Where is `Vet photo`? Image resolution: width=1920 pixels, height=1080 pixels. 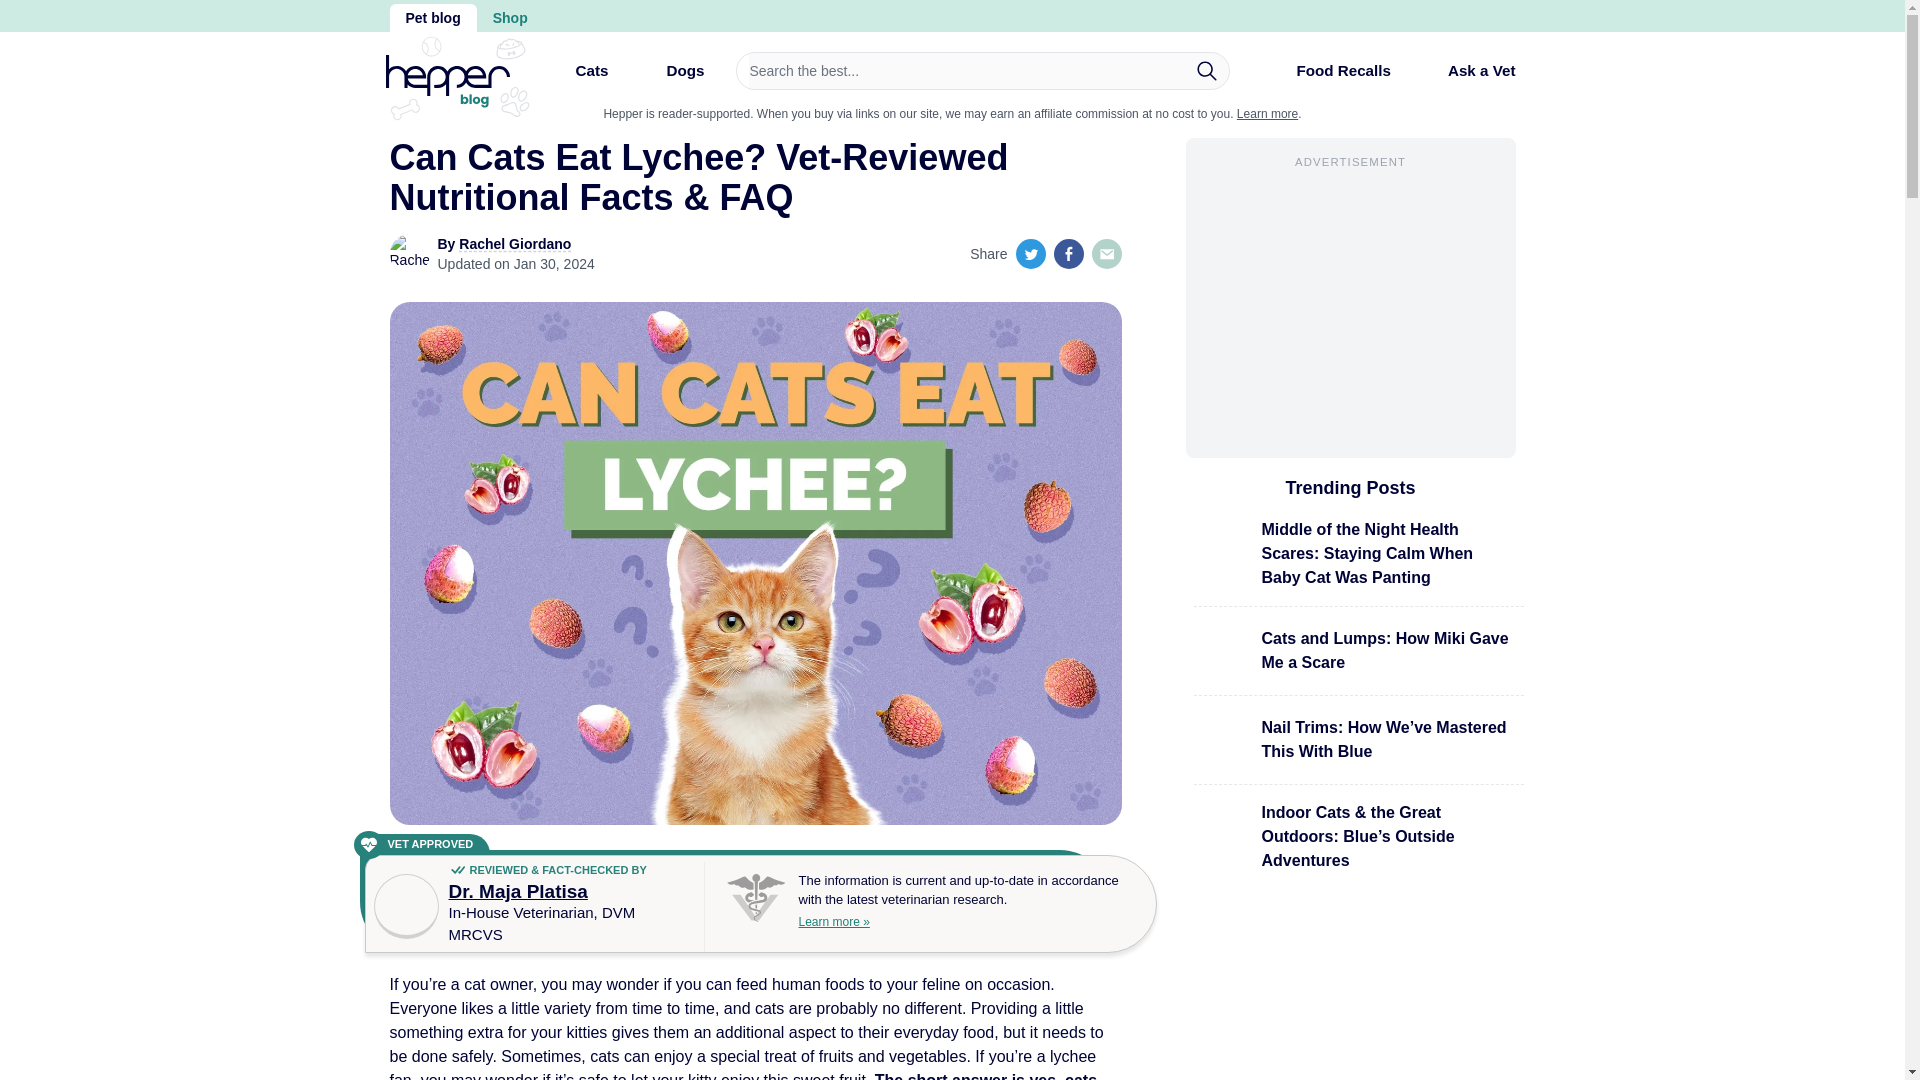
Vet photo is located at coordinates (406, 906).